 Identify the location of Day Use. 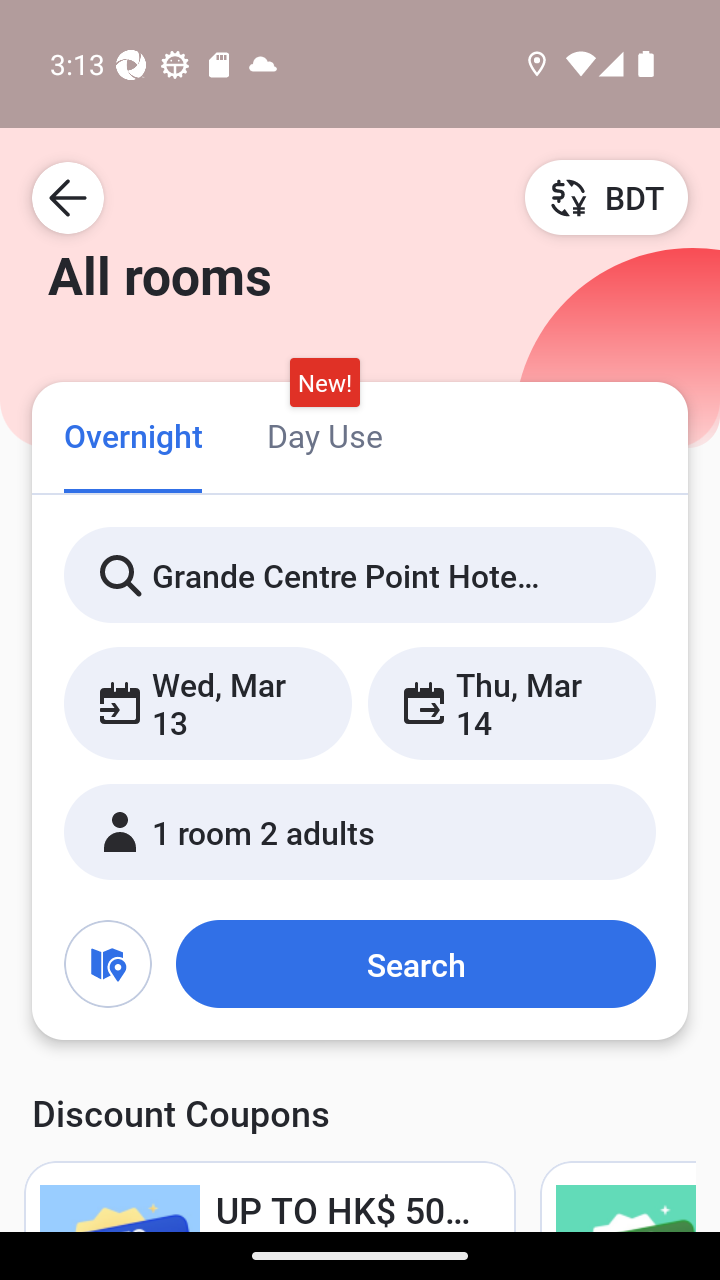
(324, 434).